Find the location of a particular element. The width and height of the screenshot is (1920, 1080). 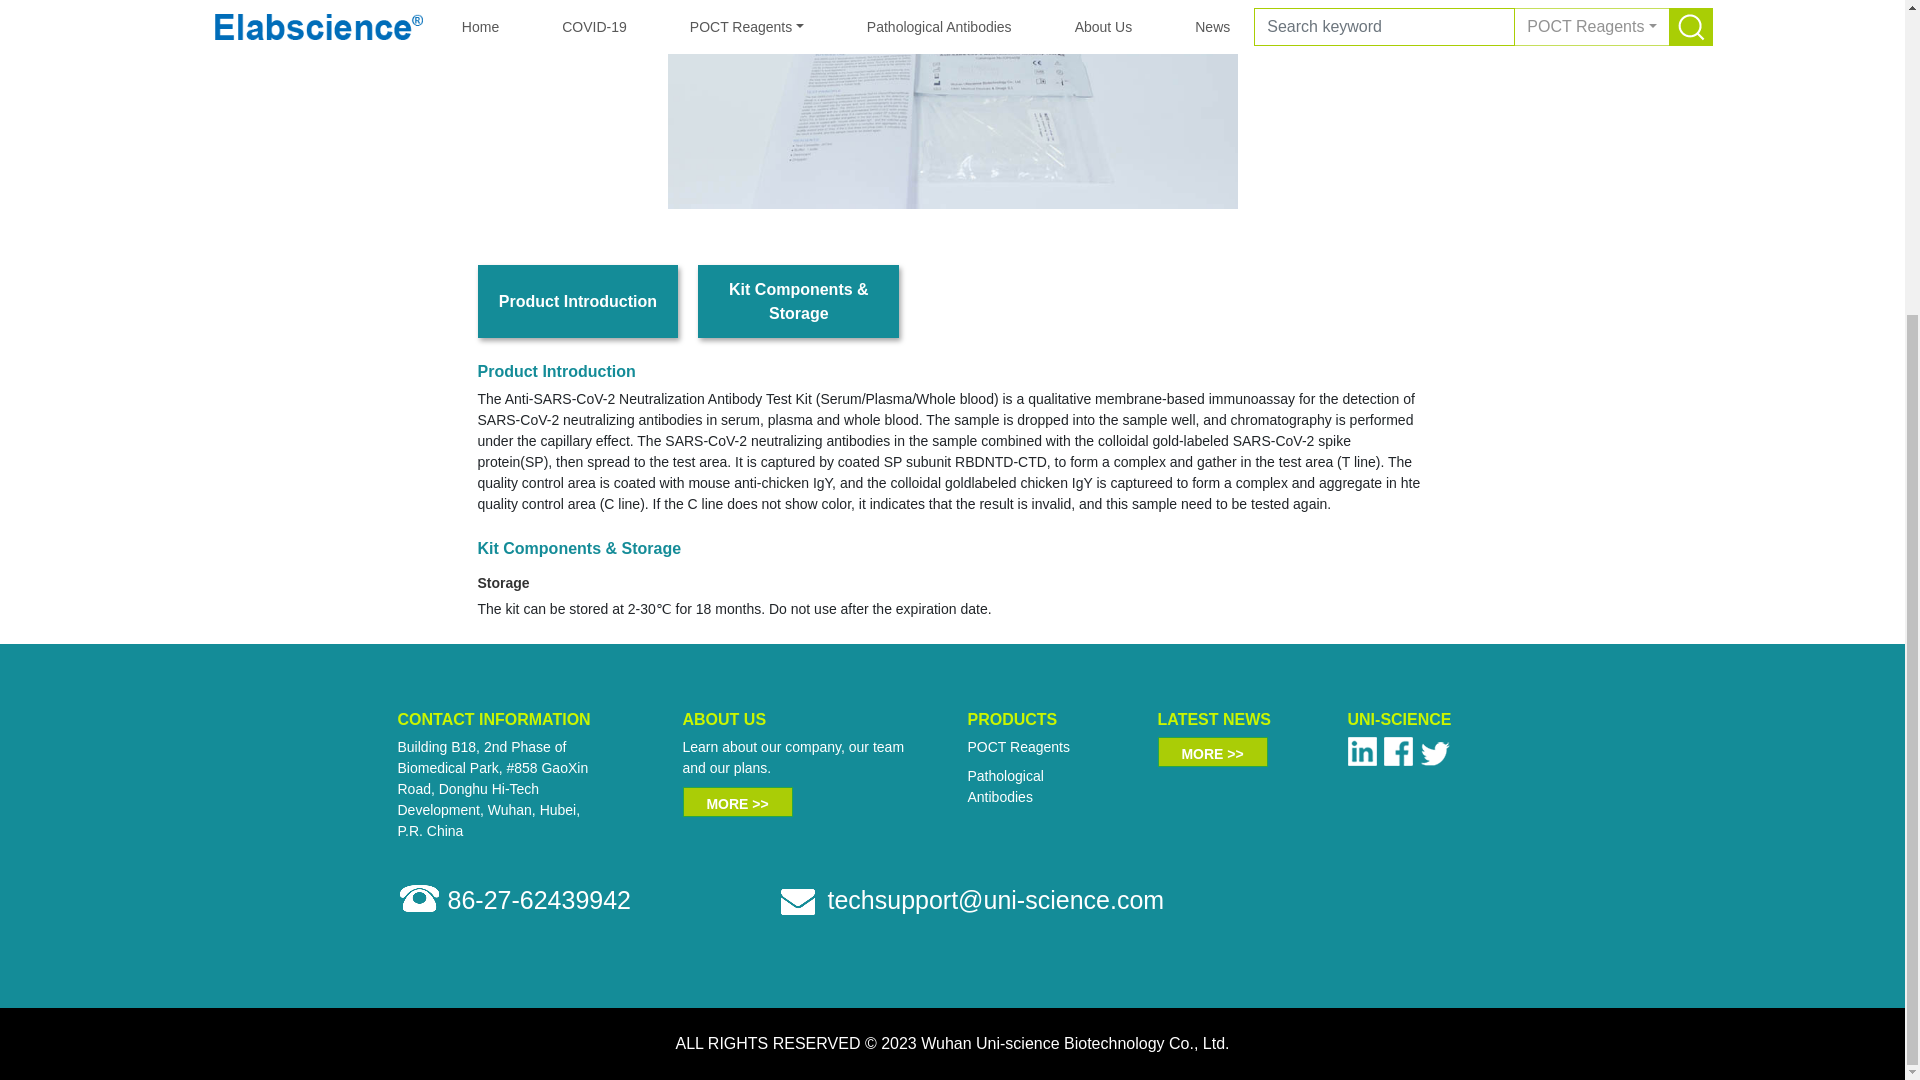

86-27-62439942 is located at coordinates (539, 899).